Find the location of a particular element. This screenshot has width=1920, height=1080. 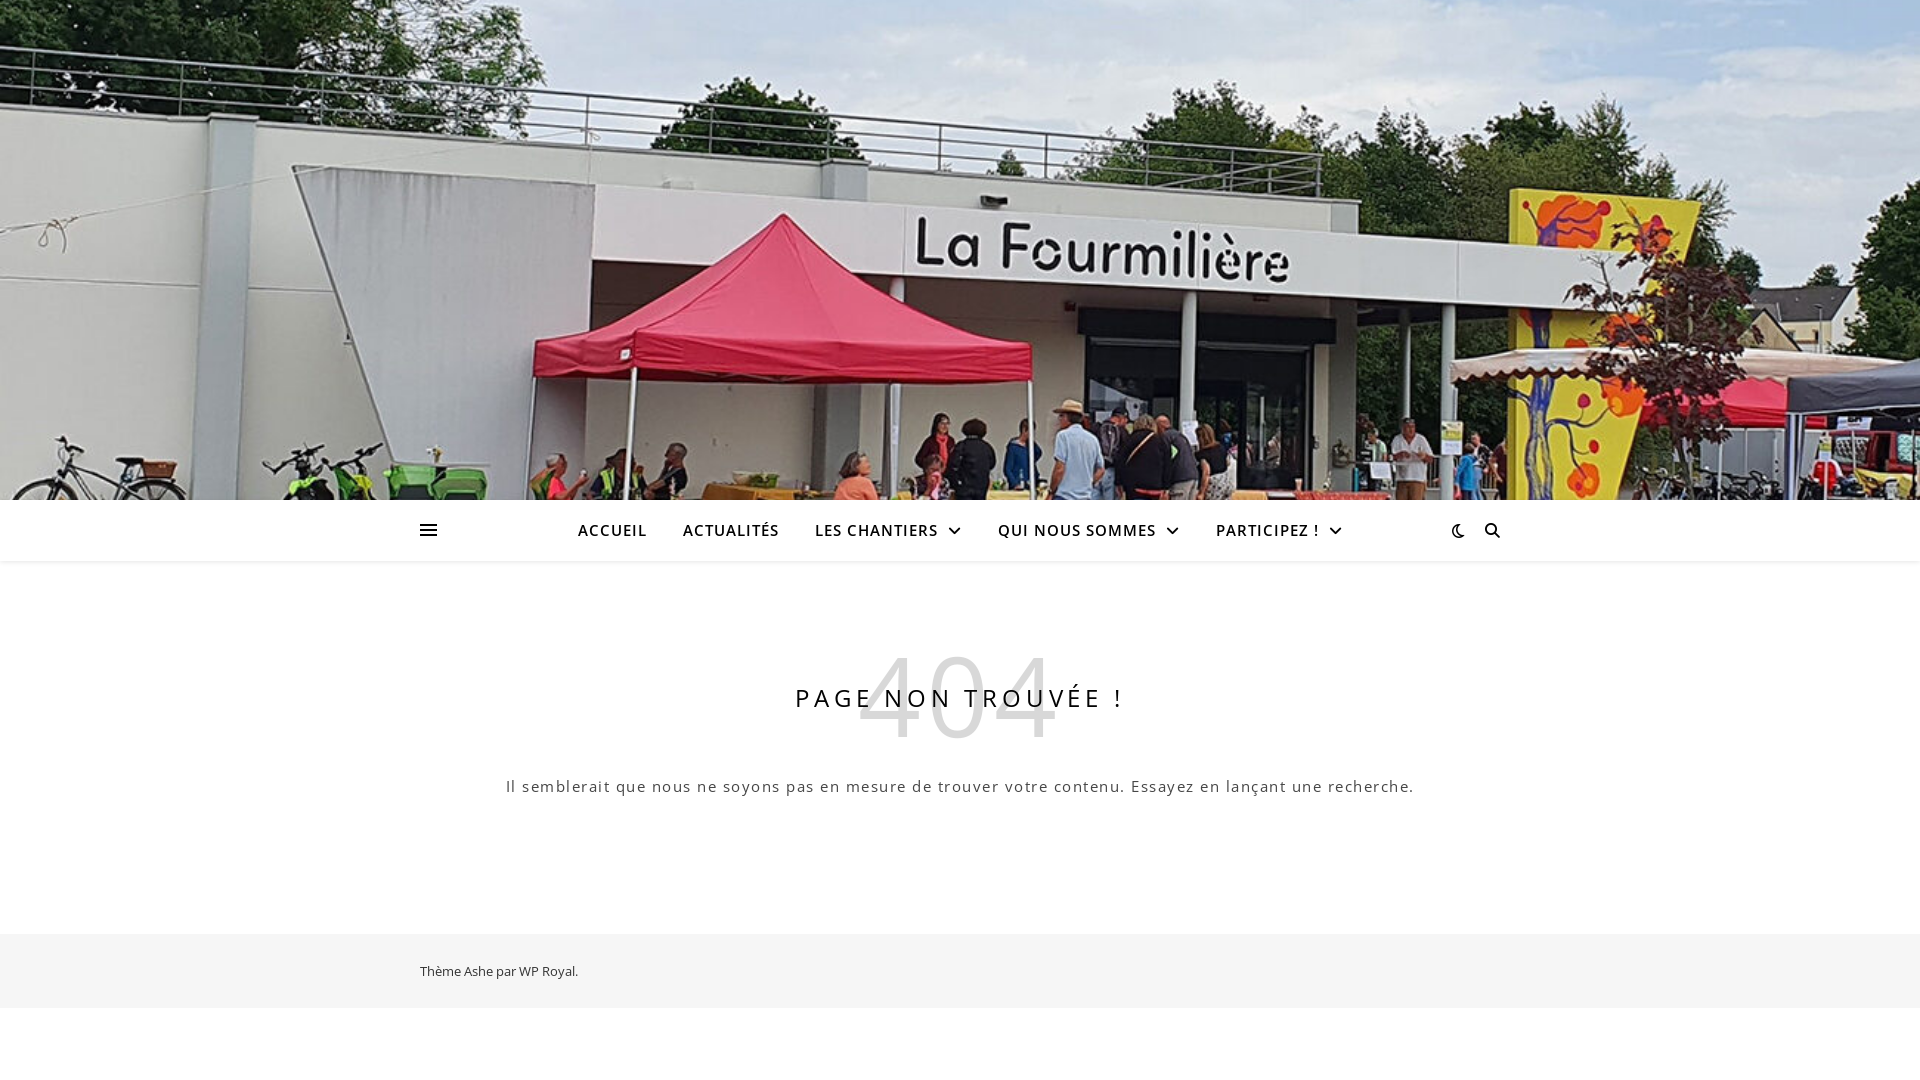

WP Royal is located at coordinates (547, 971).